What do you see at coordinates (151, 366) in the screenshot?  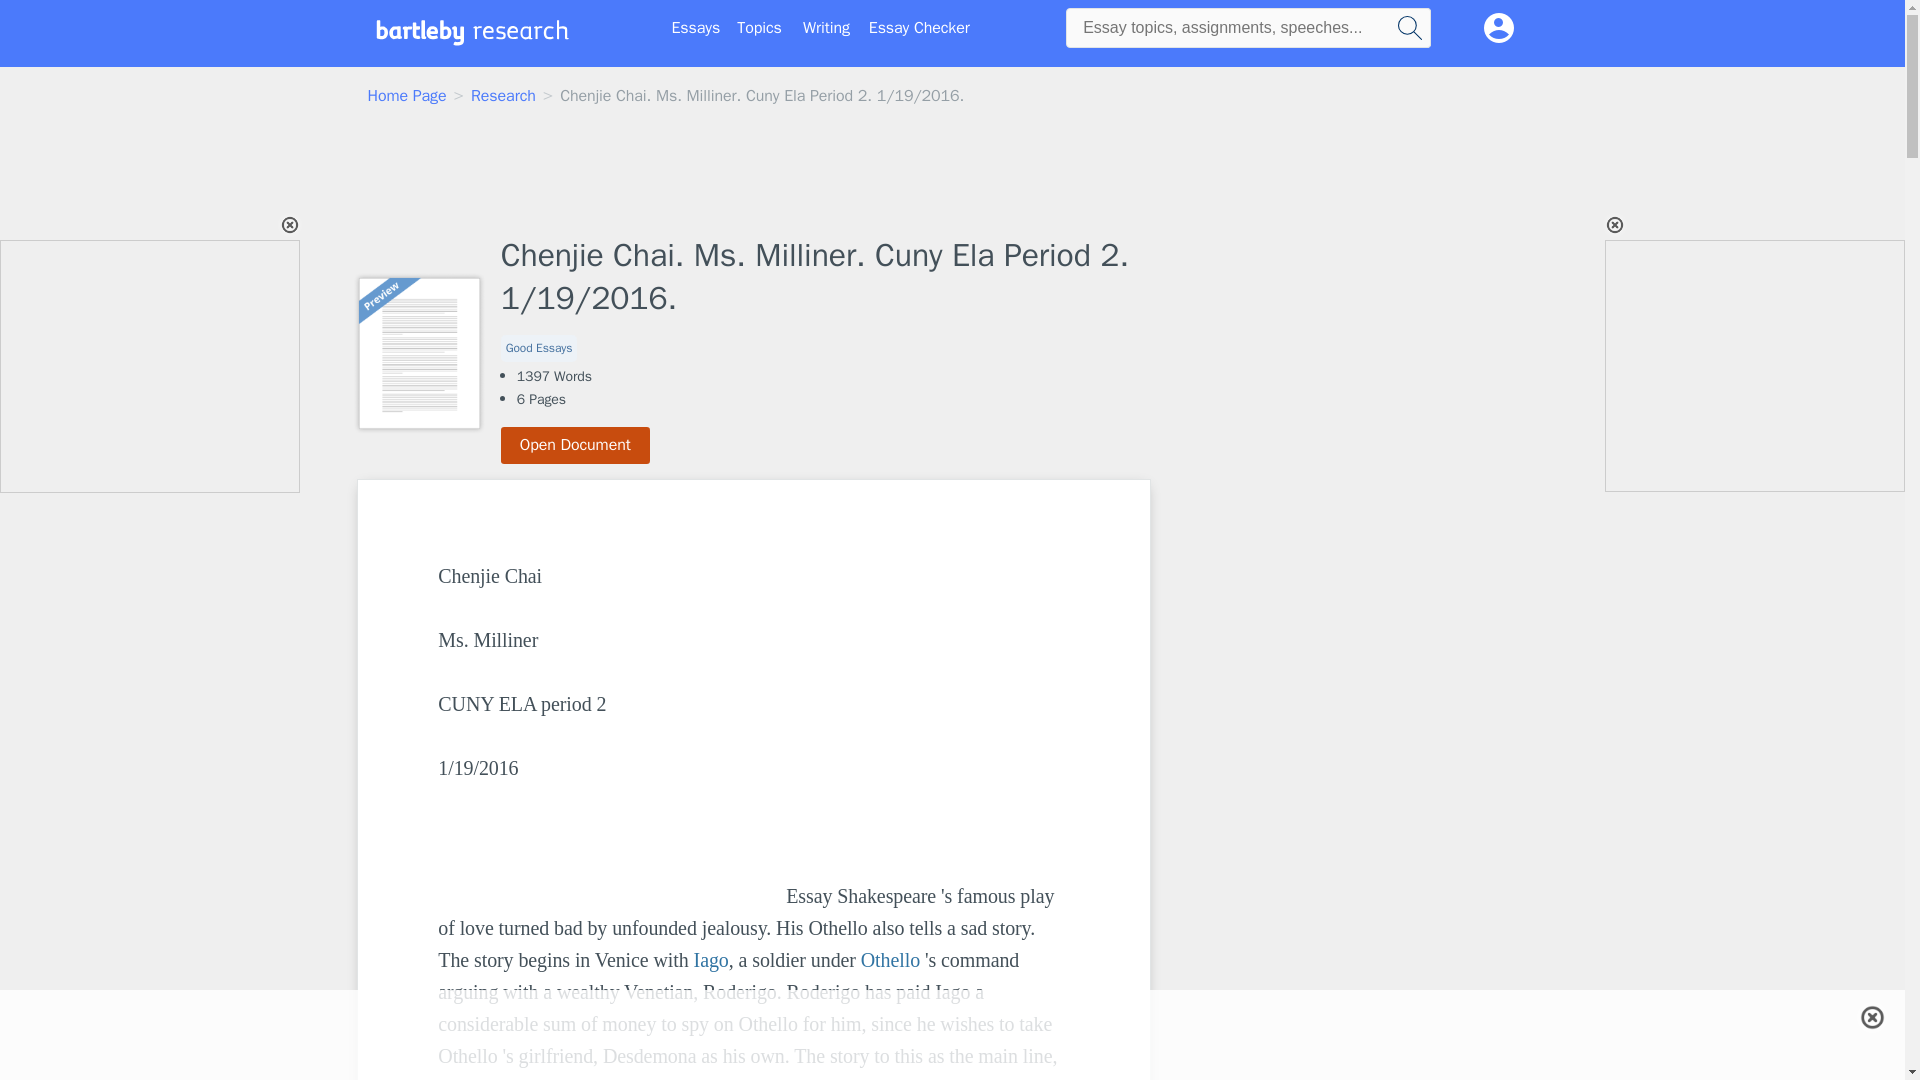 I see `3rd party ad content` at bounding box center [151, 366].